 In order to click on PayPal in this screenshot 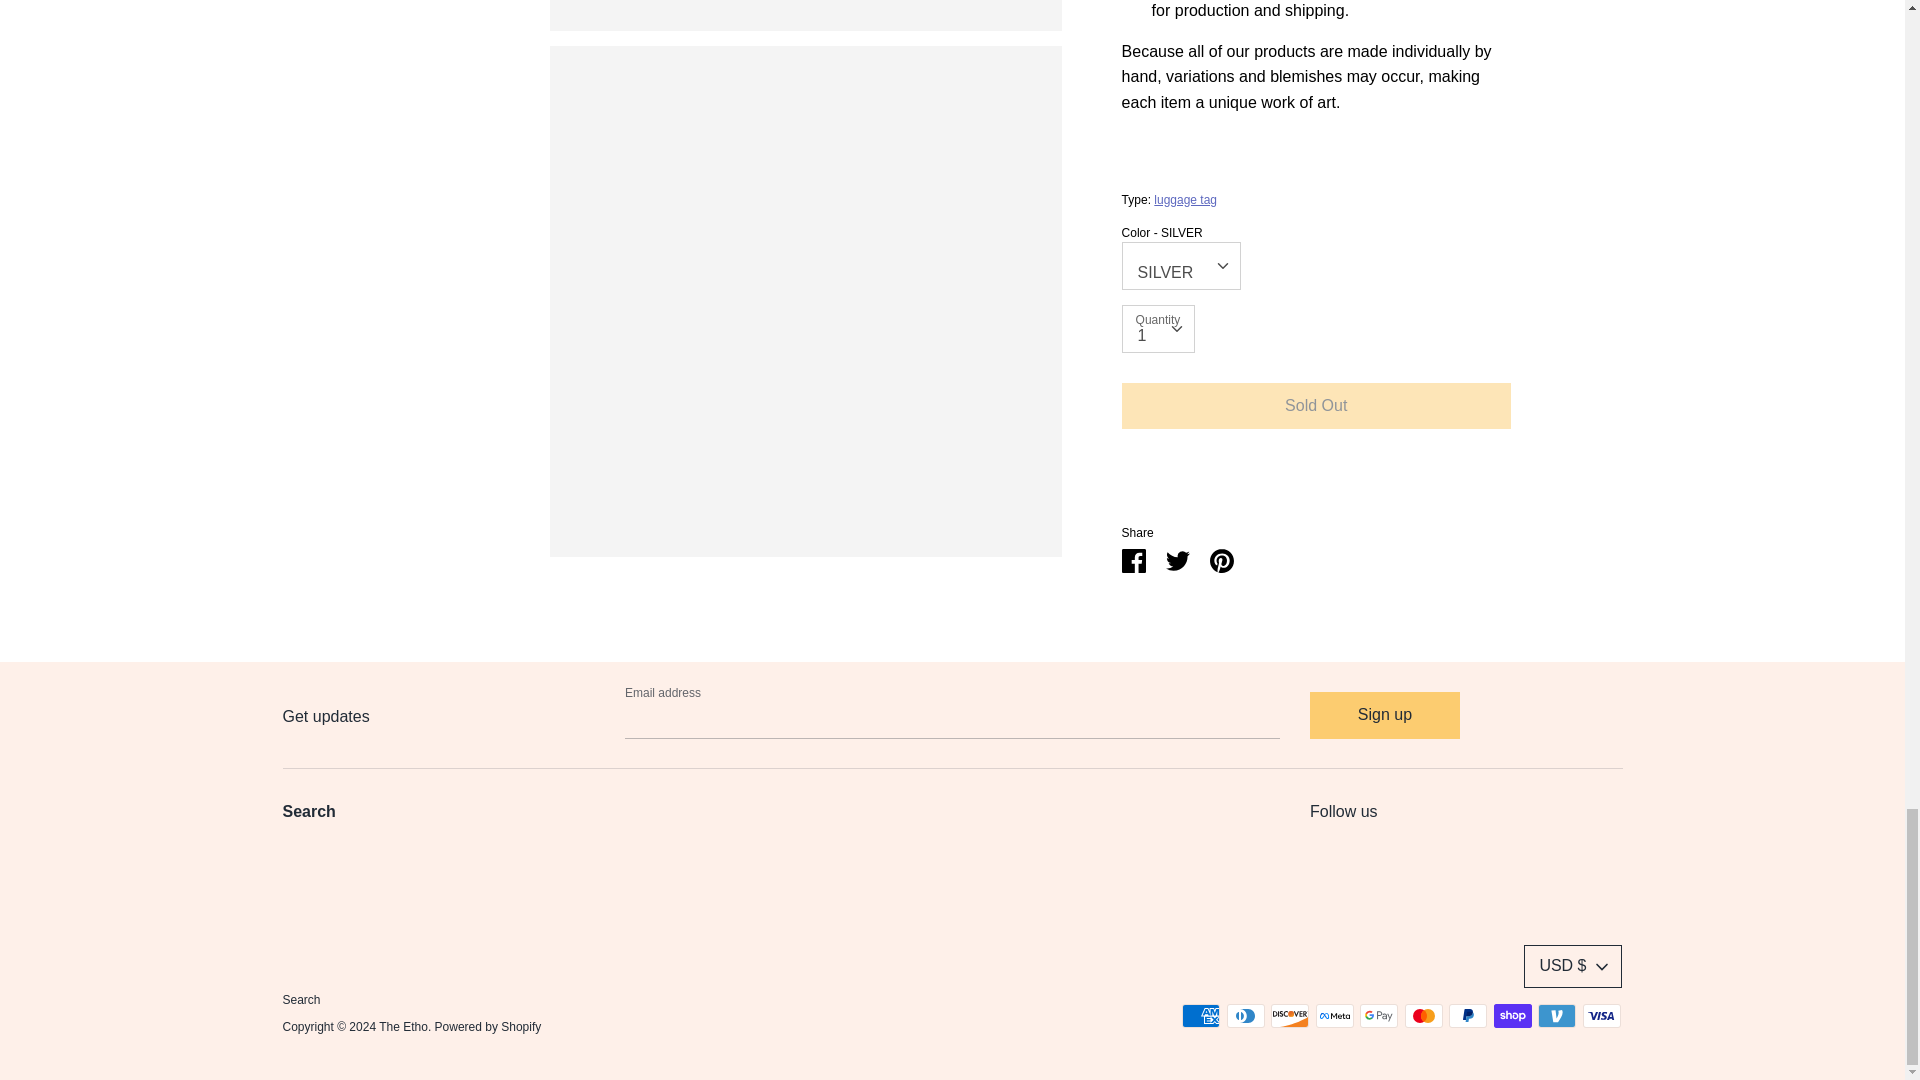, I will do `click(1468, 1016)`.